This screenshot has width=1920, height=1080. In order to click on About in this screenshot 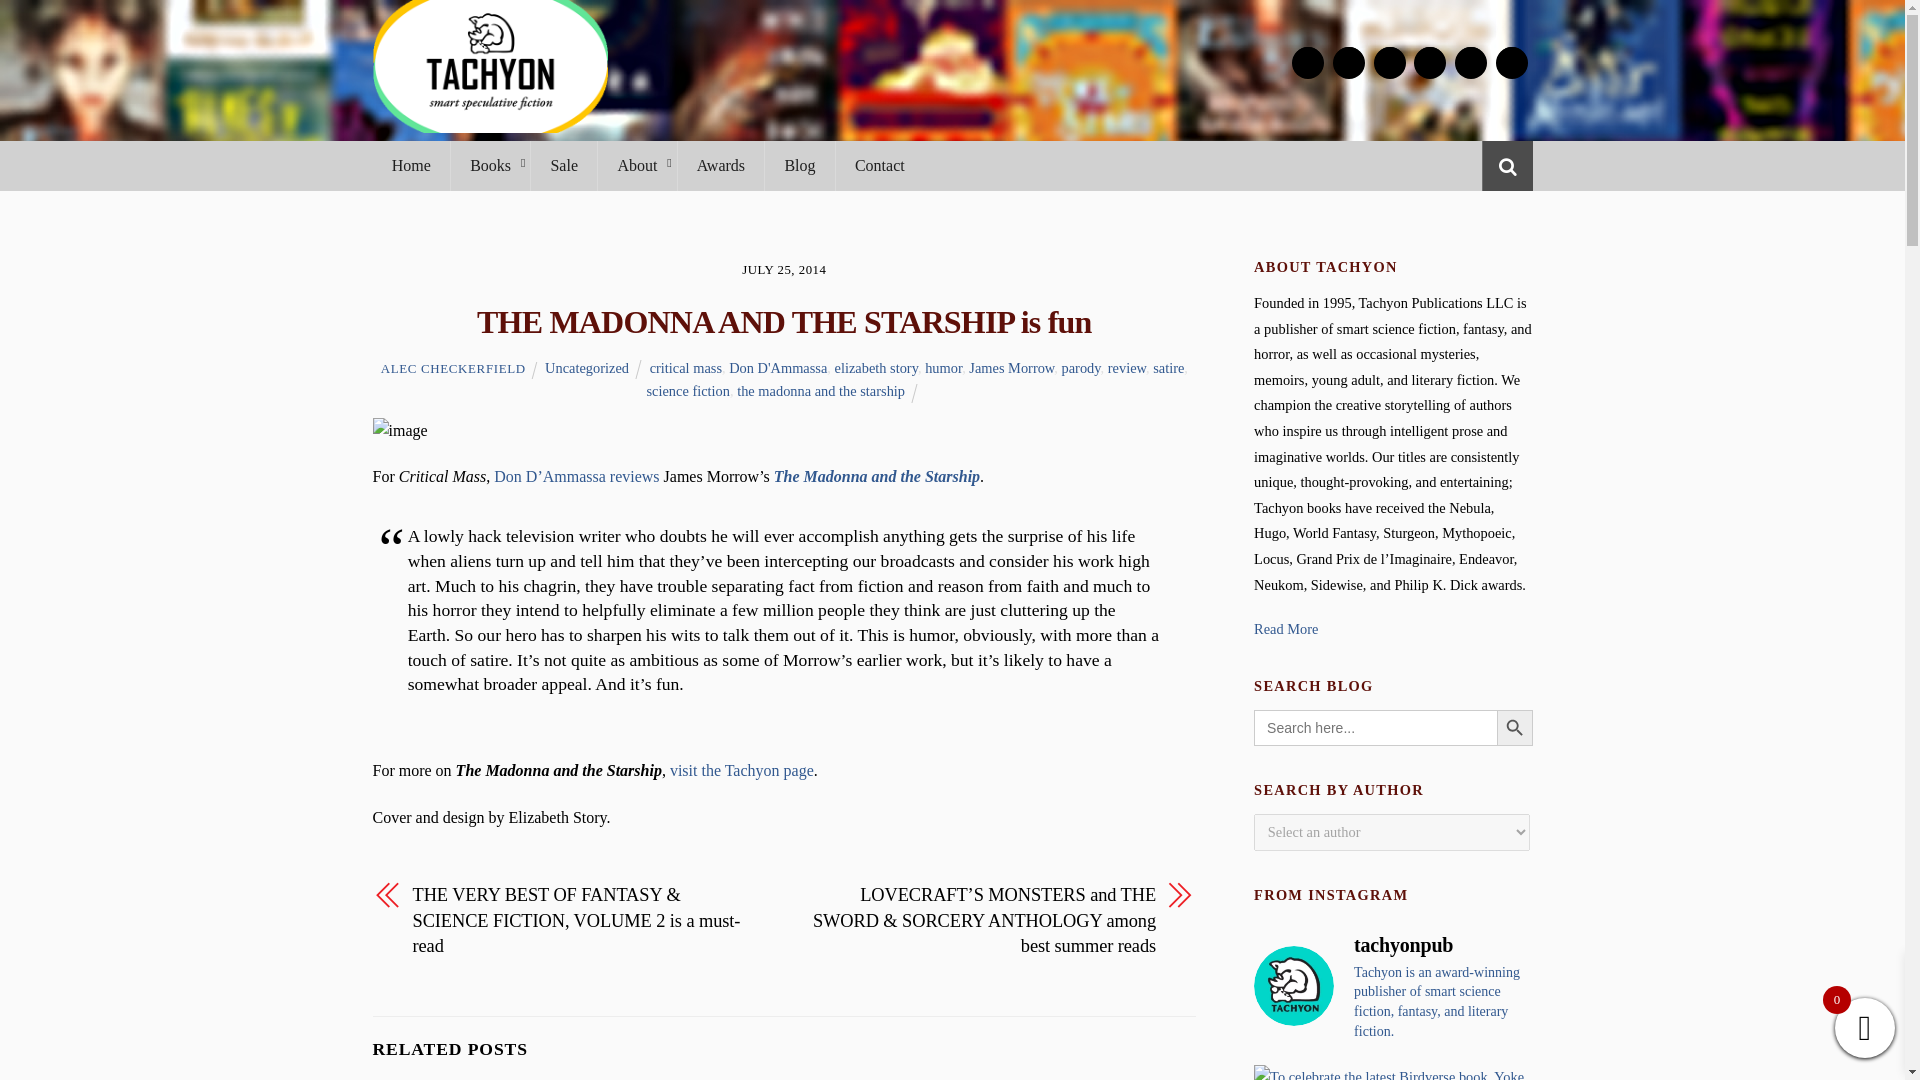, I will do `click(636, 166)`.